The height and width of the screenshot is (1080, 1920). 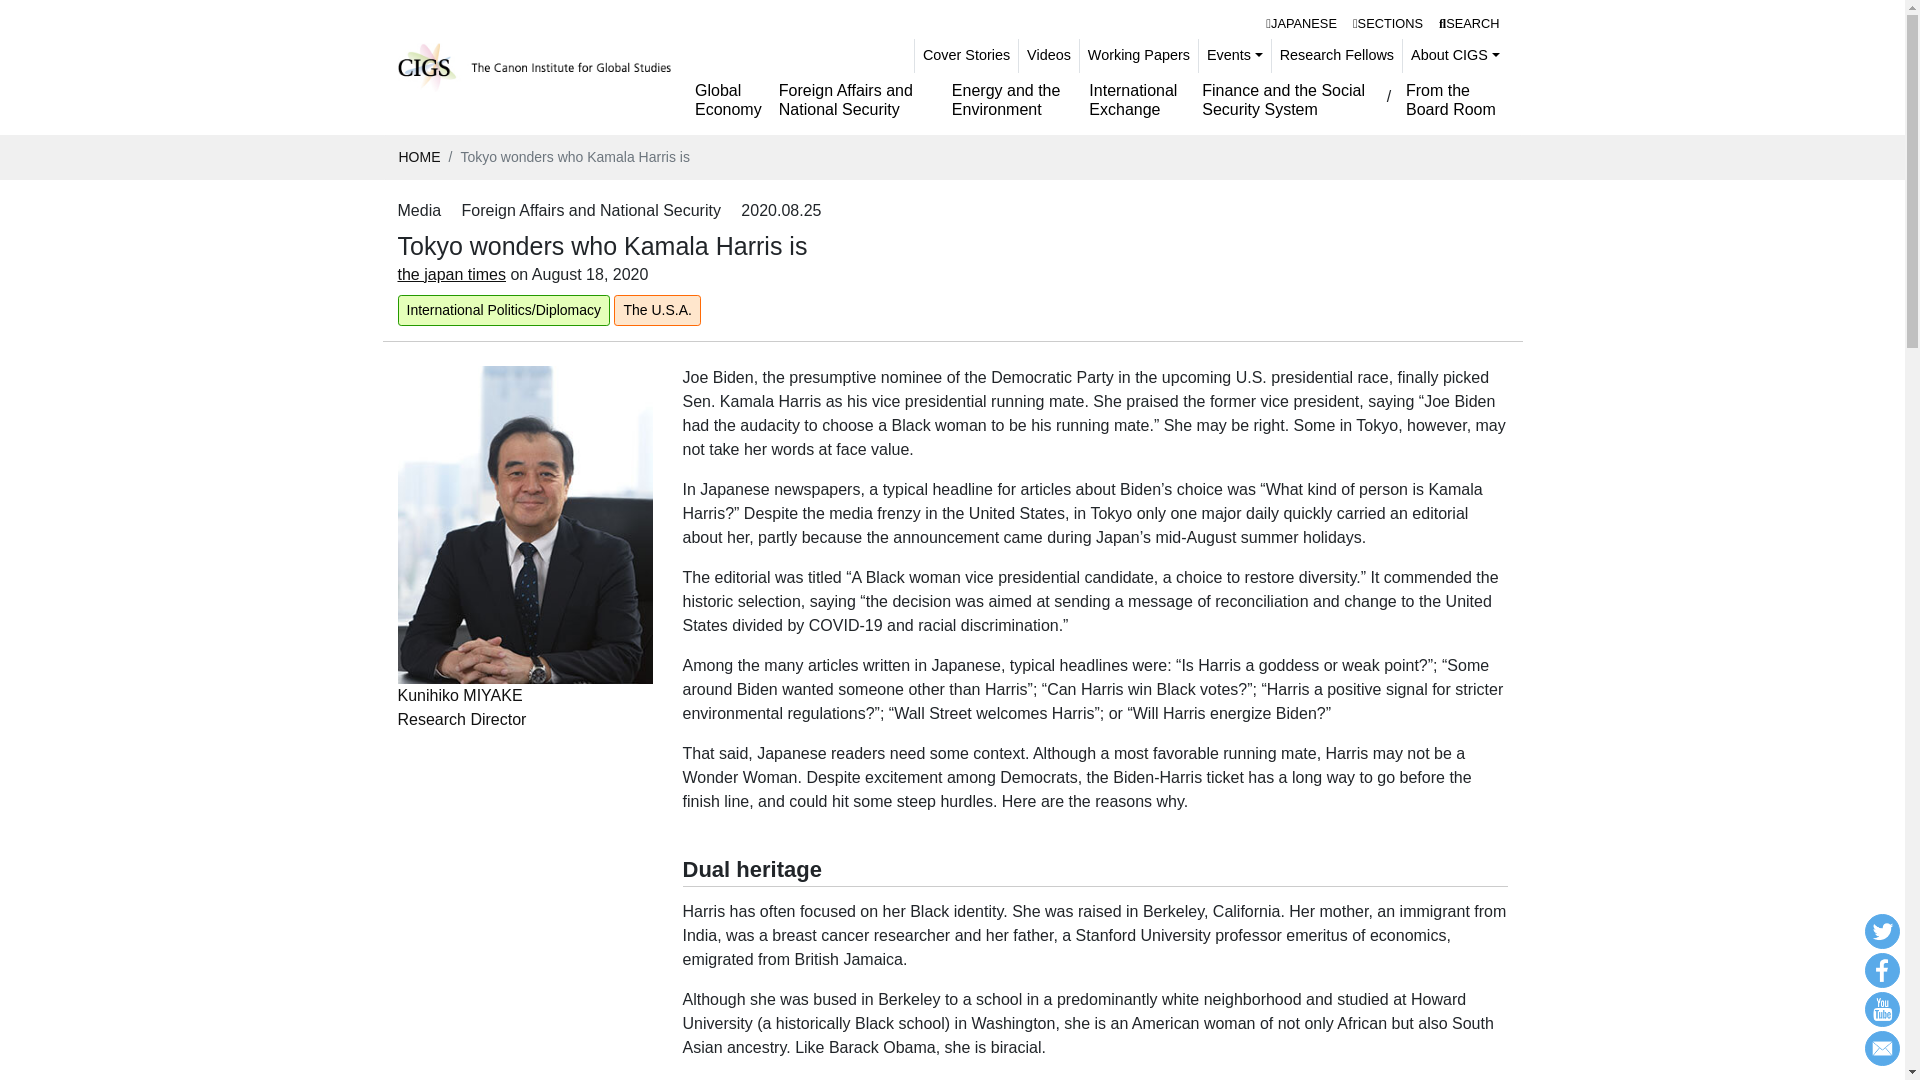 What do you see at coordinates (1388, 22) in the screenshot?
I see `Foreign Affairs and National Security` at bounding box center [1388, 22].